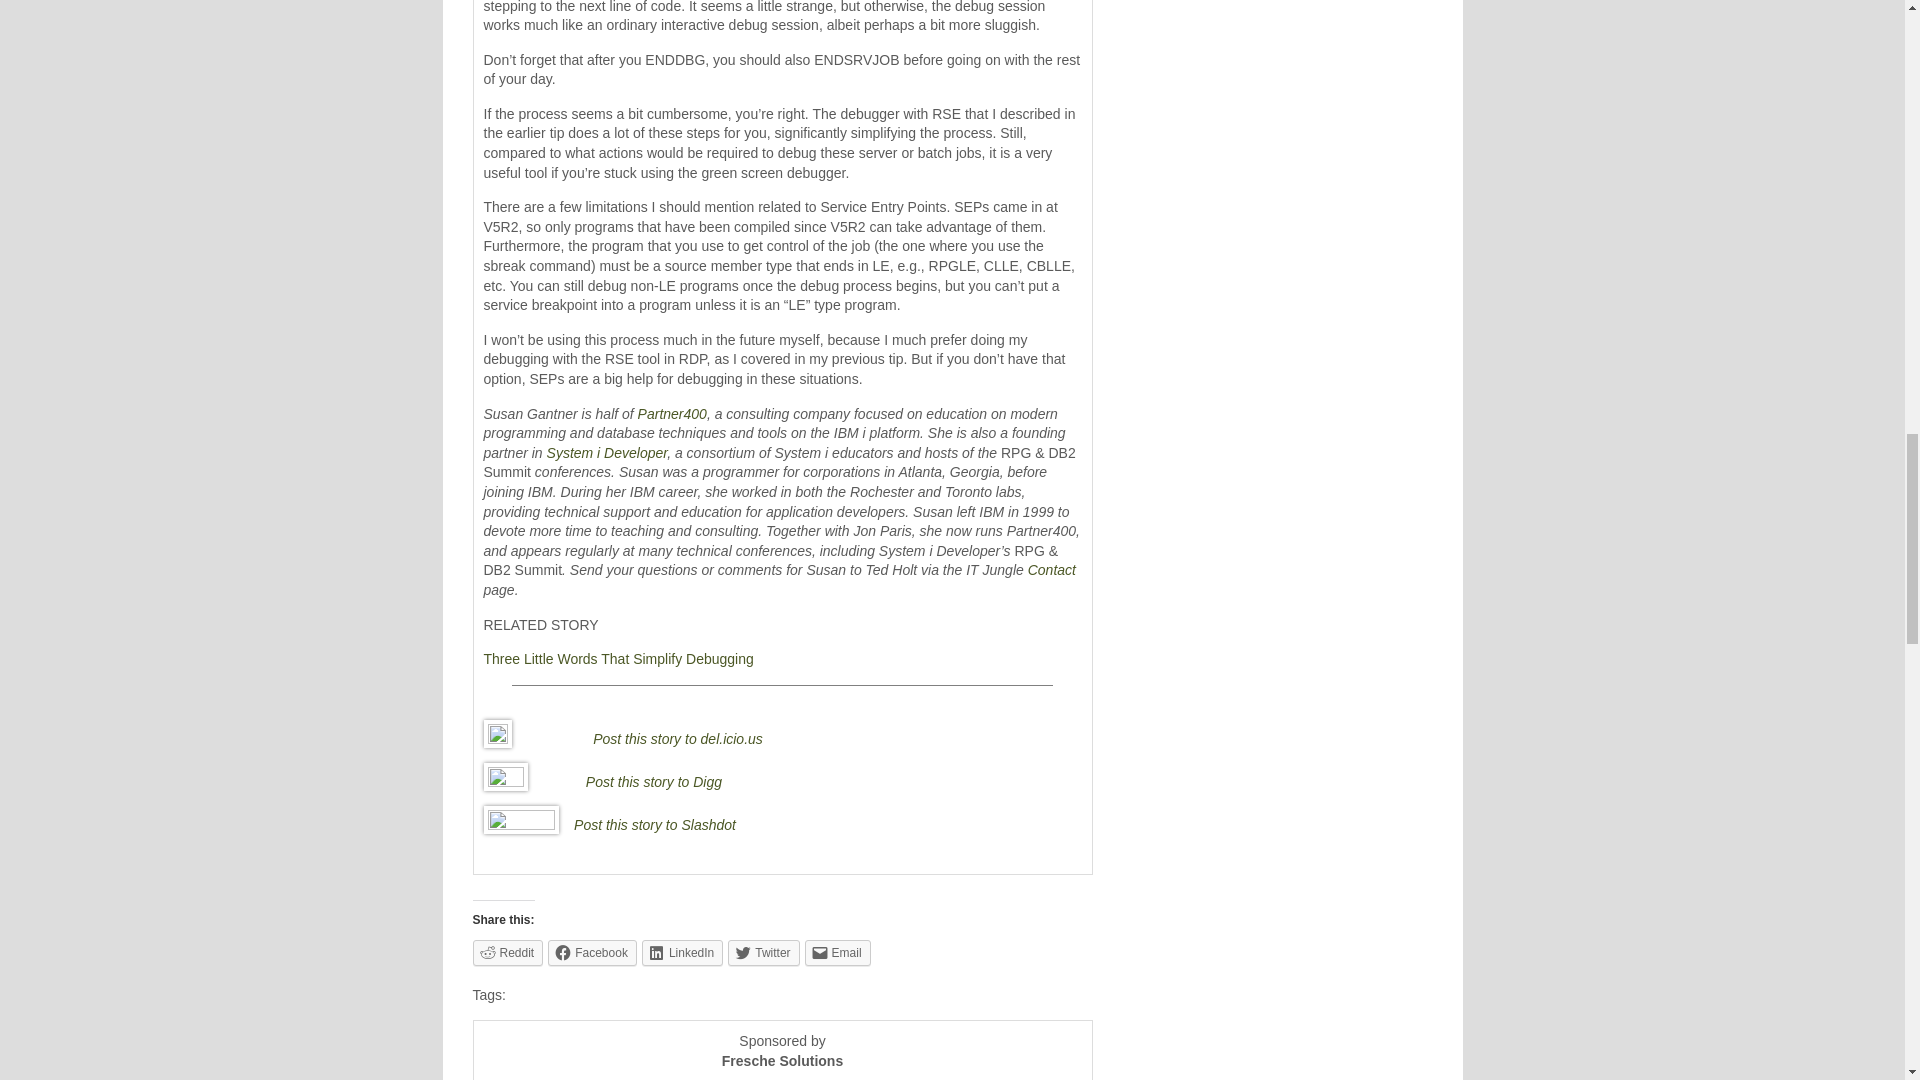  Describe the element at coordinates (678, 739) in the screenshot. I see `Post this story to del.icio.us` at that location.